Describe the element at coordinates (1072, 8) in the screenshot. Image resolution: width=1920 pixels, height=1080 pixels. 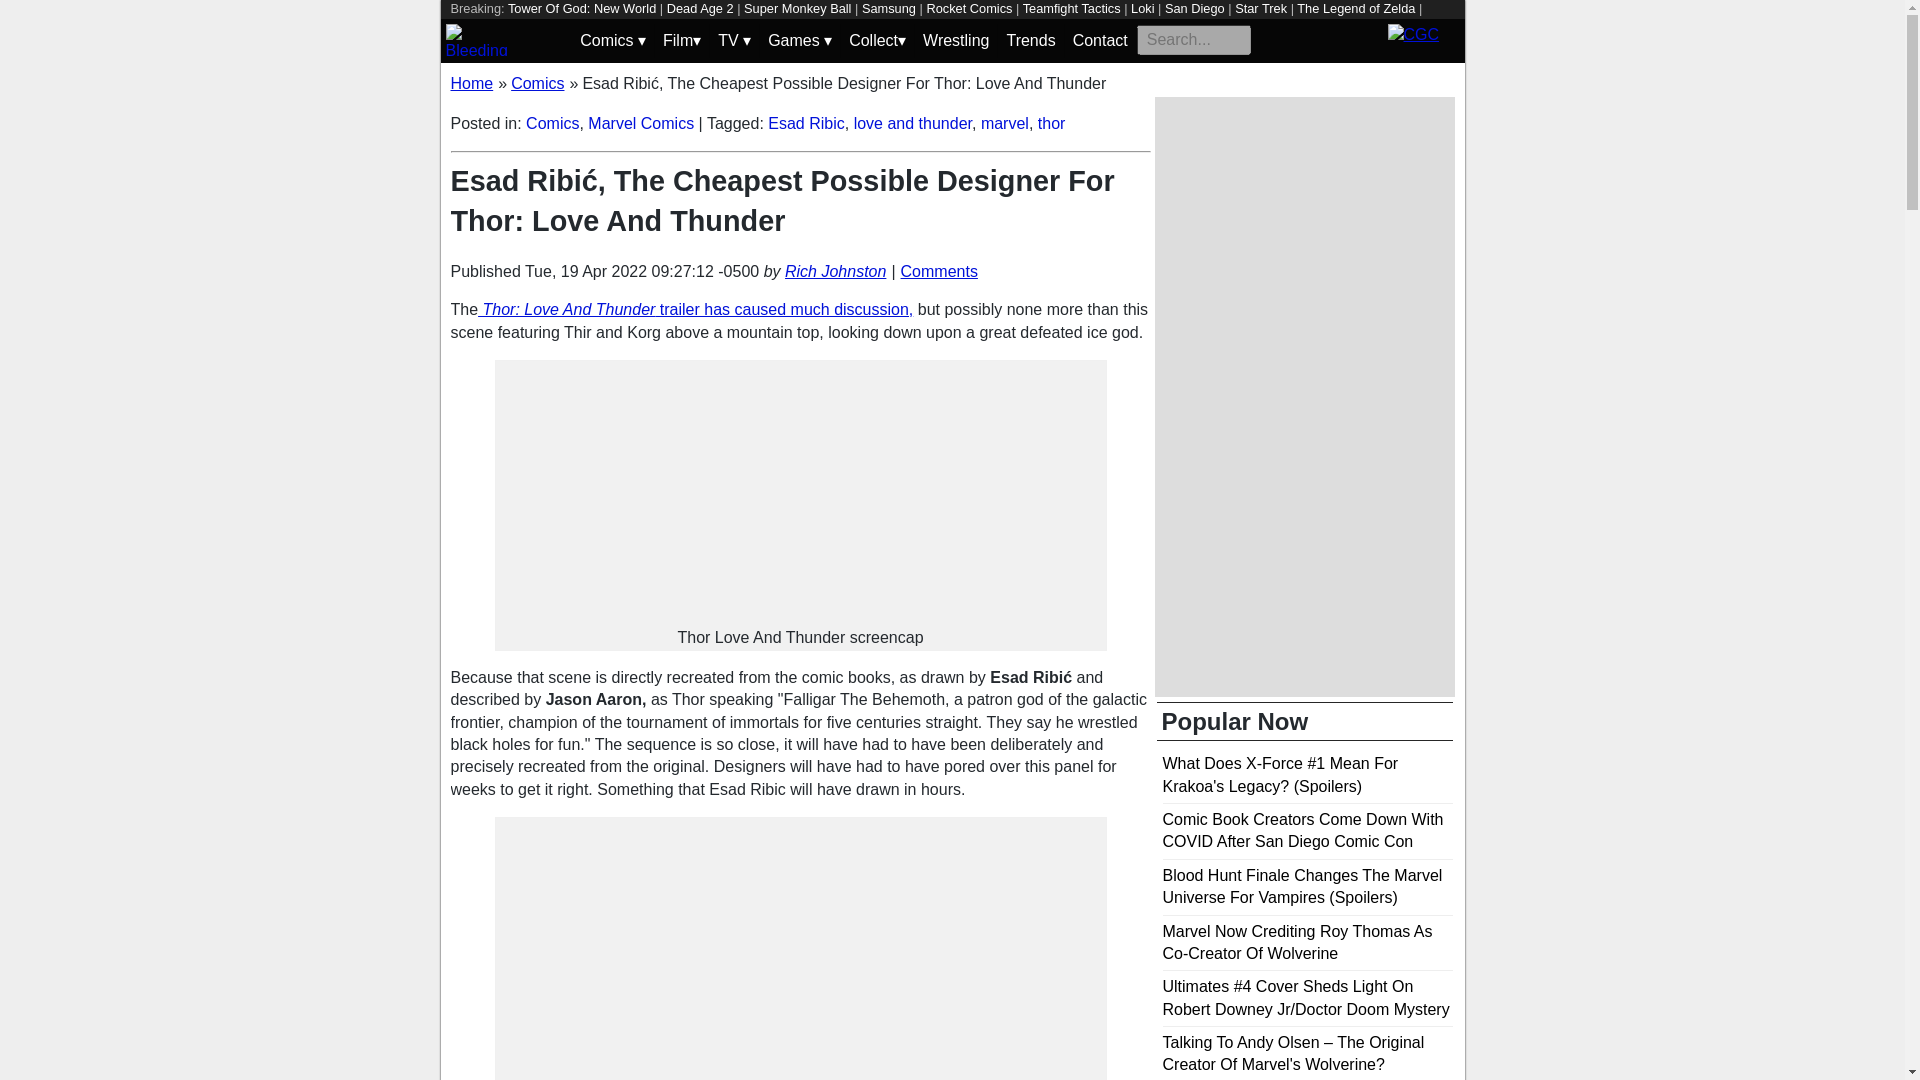
I see `Teamfight Tactics` at that location.